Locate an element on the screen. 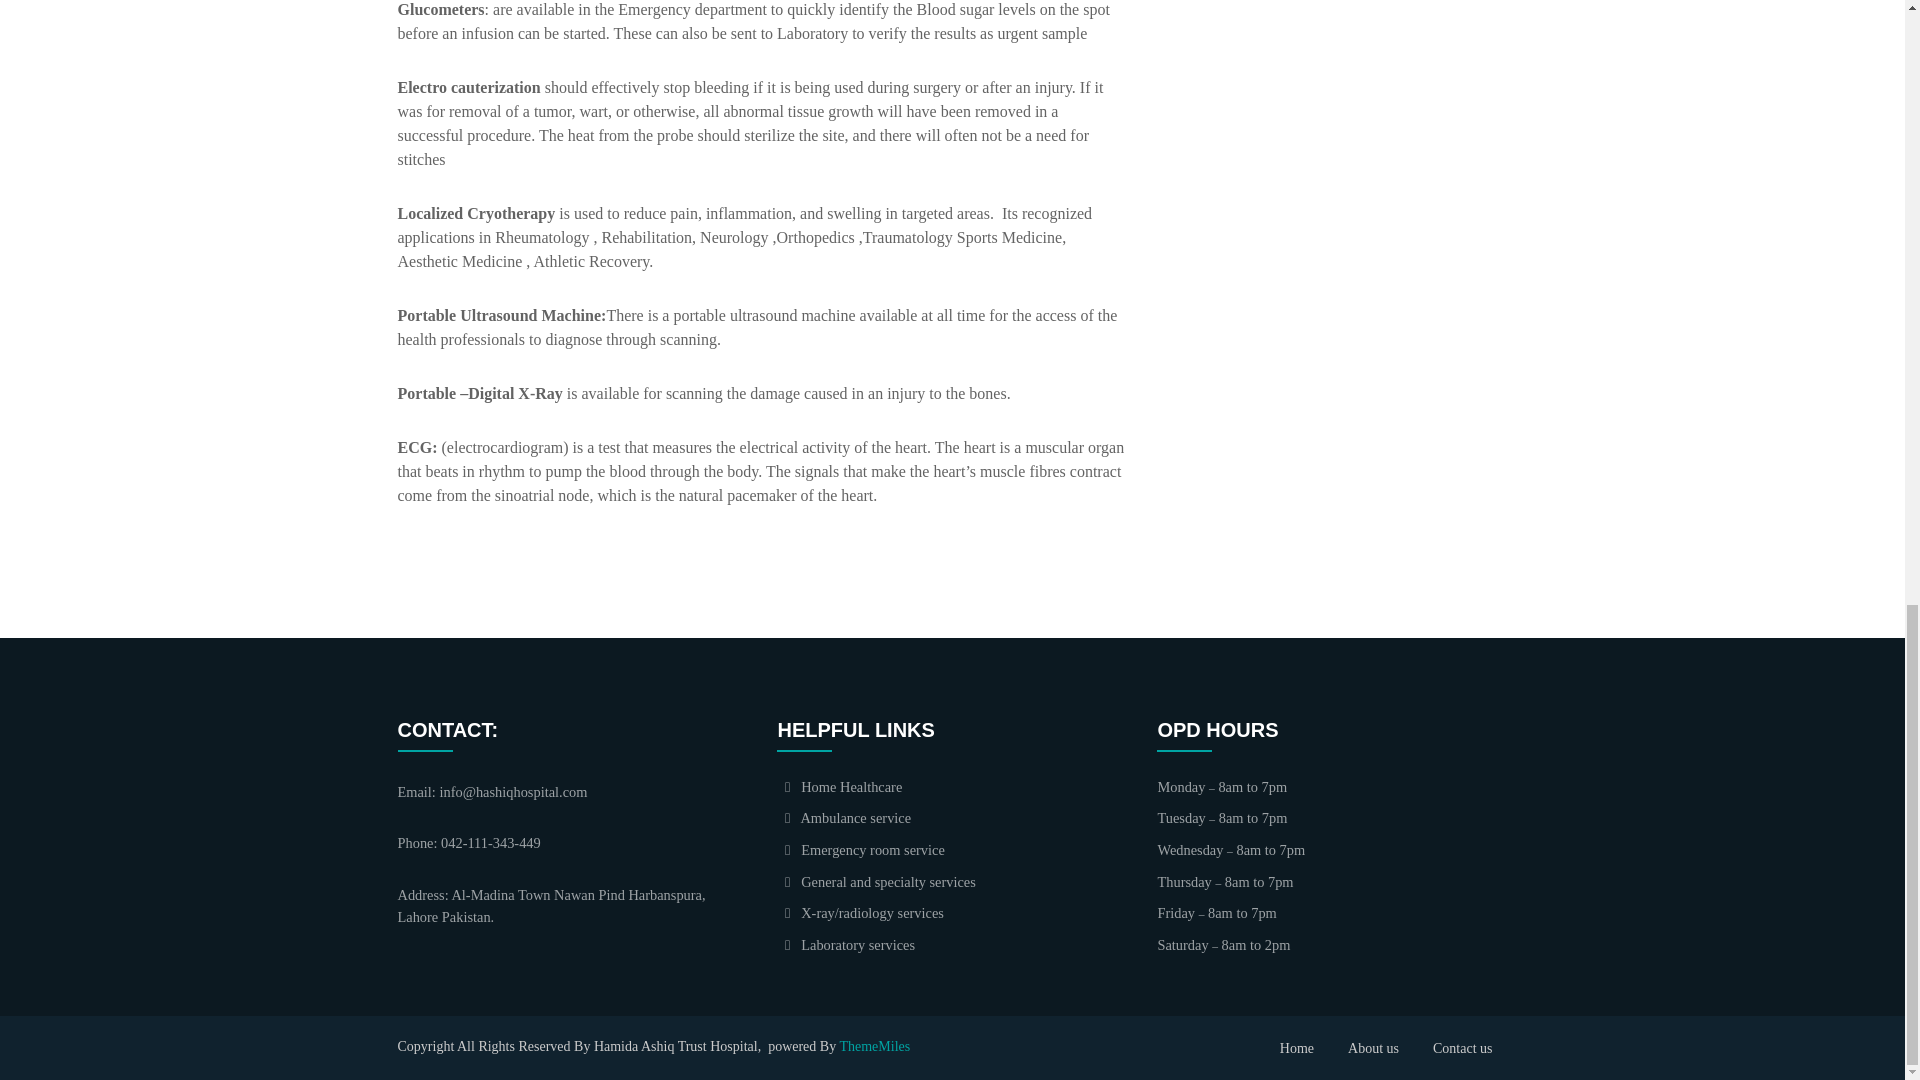 Image resolution: width=1920 pixels, height=1080 pixels. Laboratory services is located at coordinates (846, 944).